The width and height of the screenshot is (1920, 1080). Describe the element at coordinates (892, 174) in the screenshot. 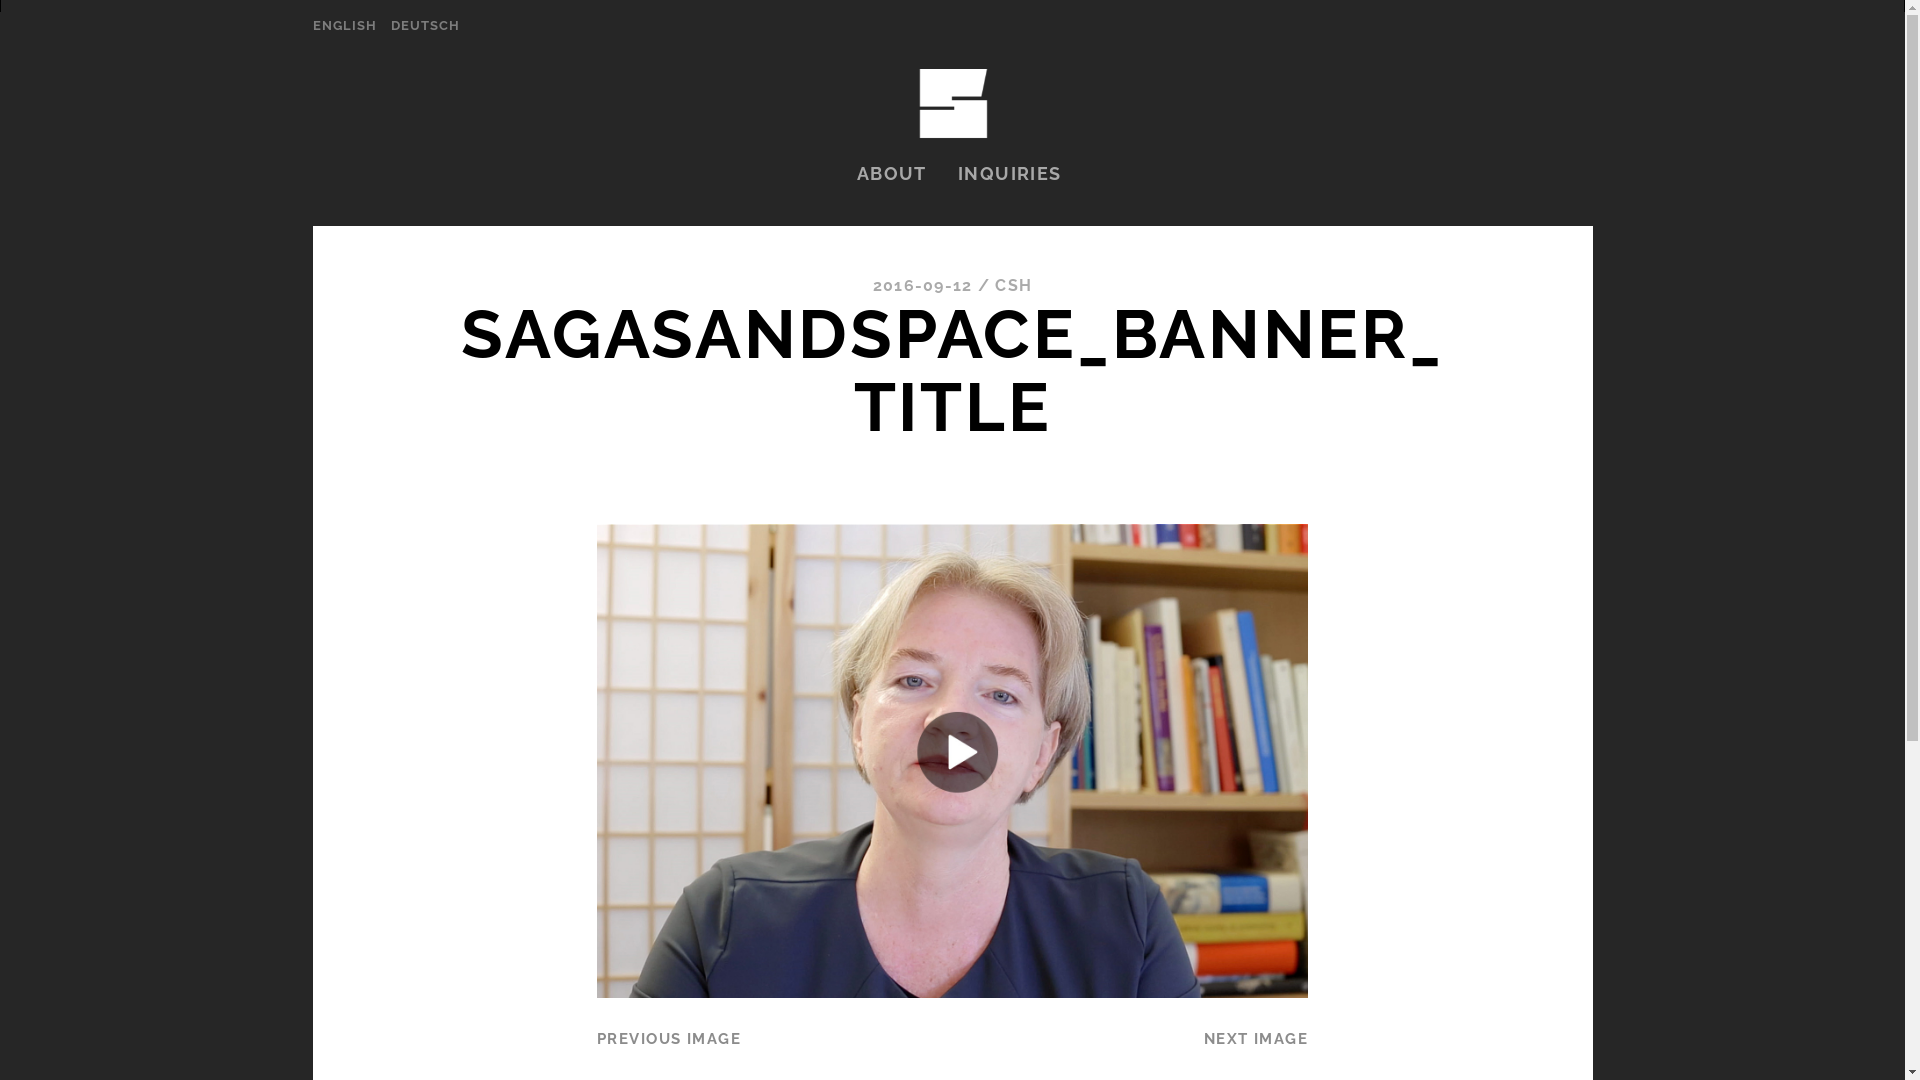

I see `ABOUT` at that location.